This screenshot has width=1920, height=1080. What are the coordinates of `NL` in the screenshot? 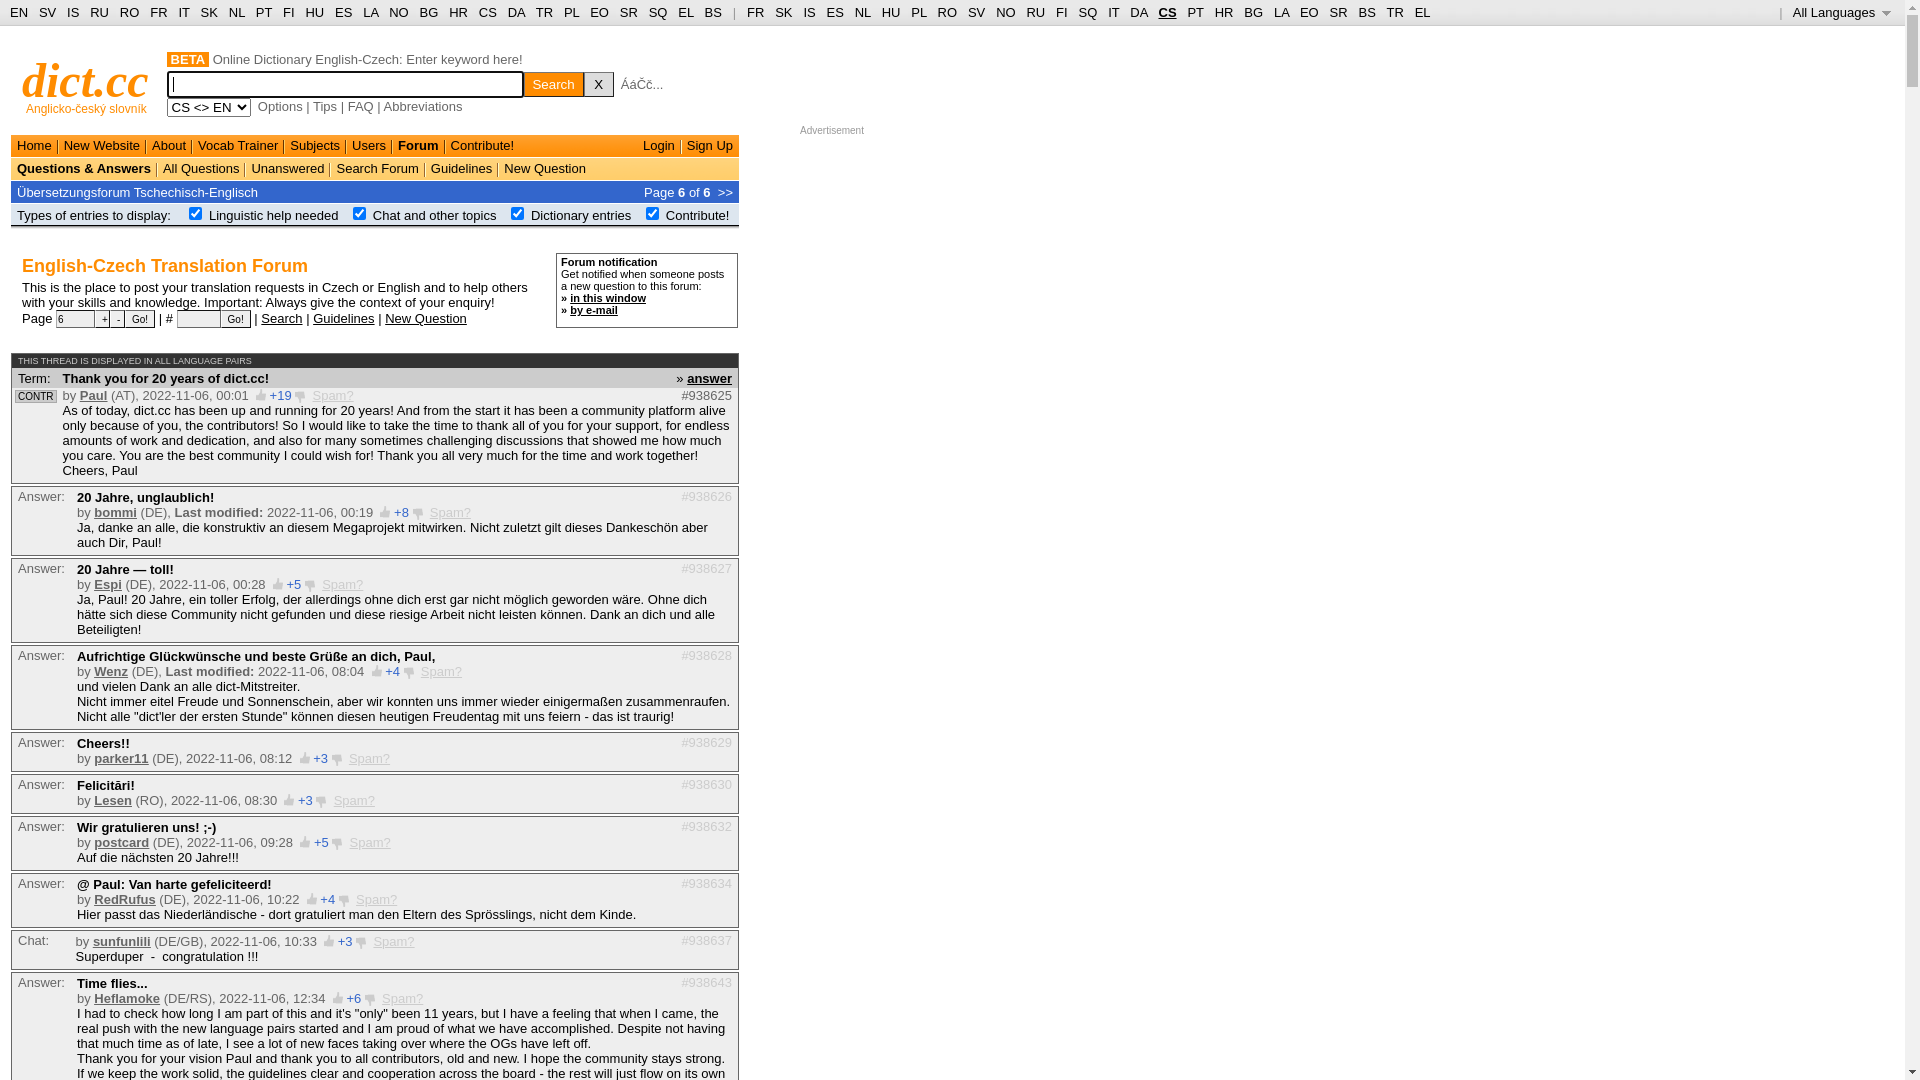 It's located at (863, 12).